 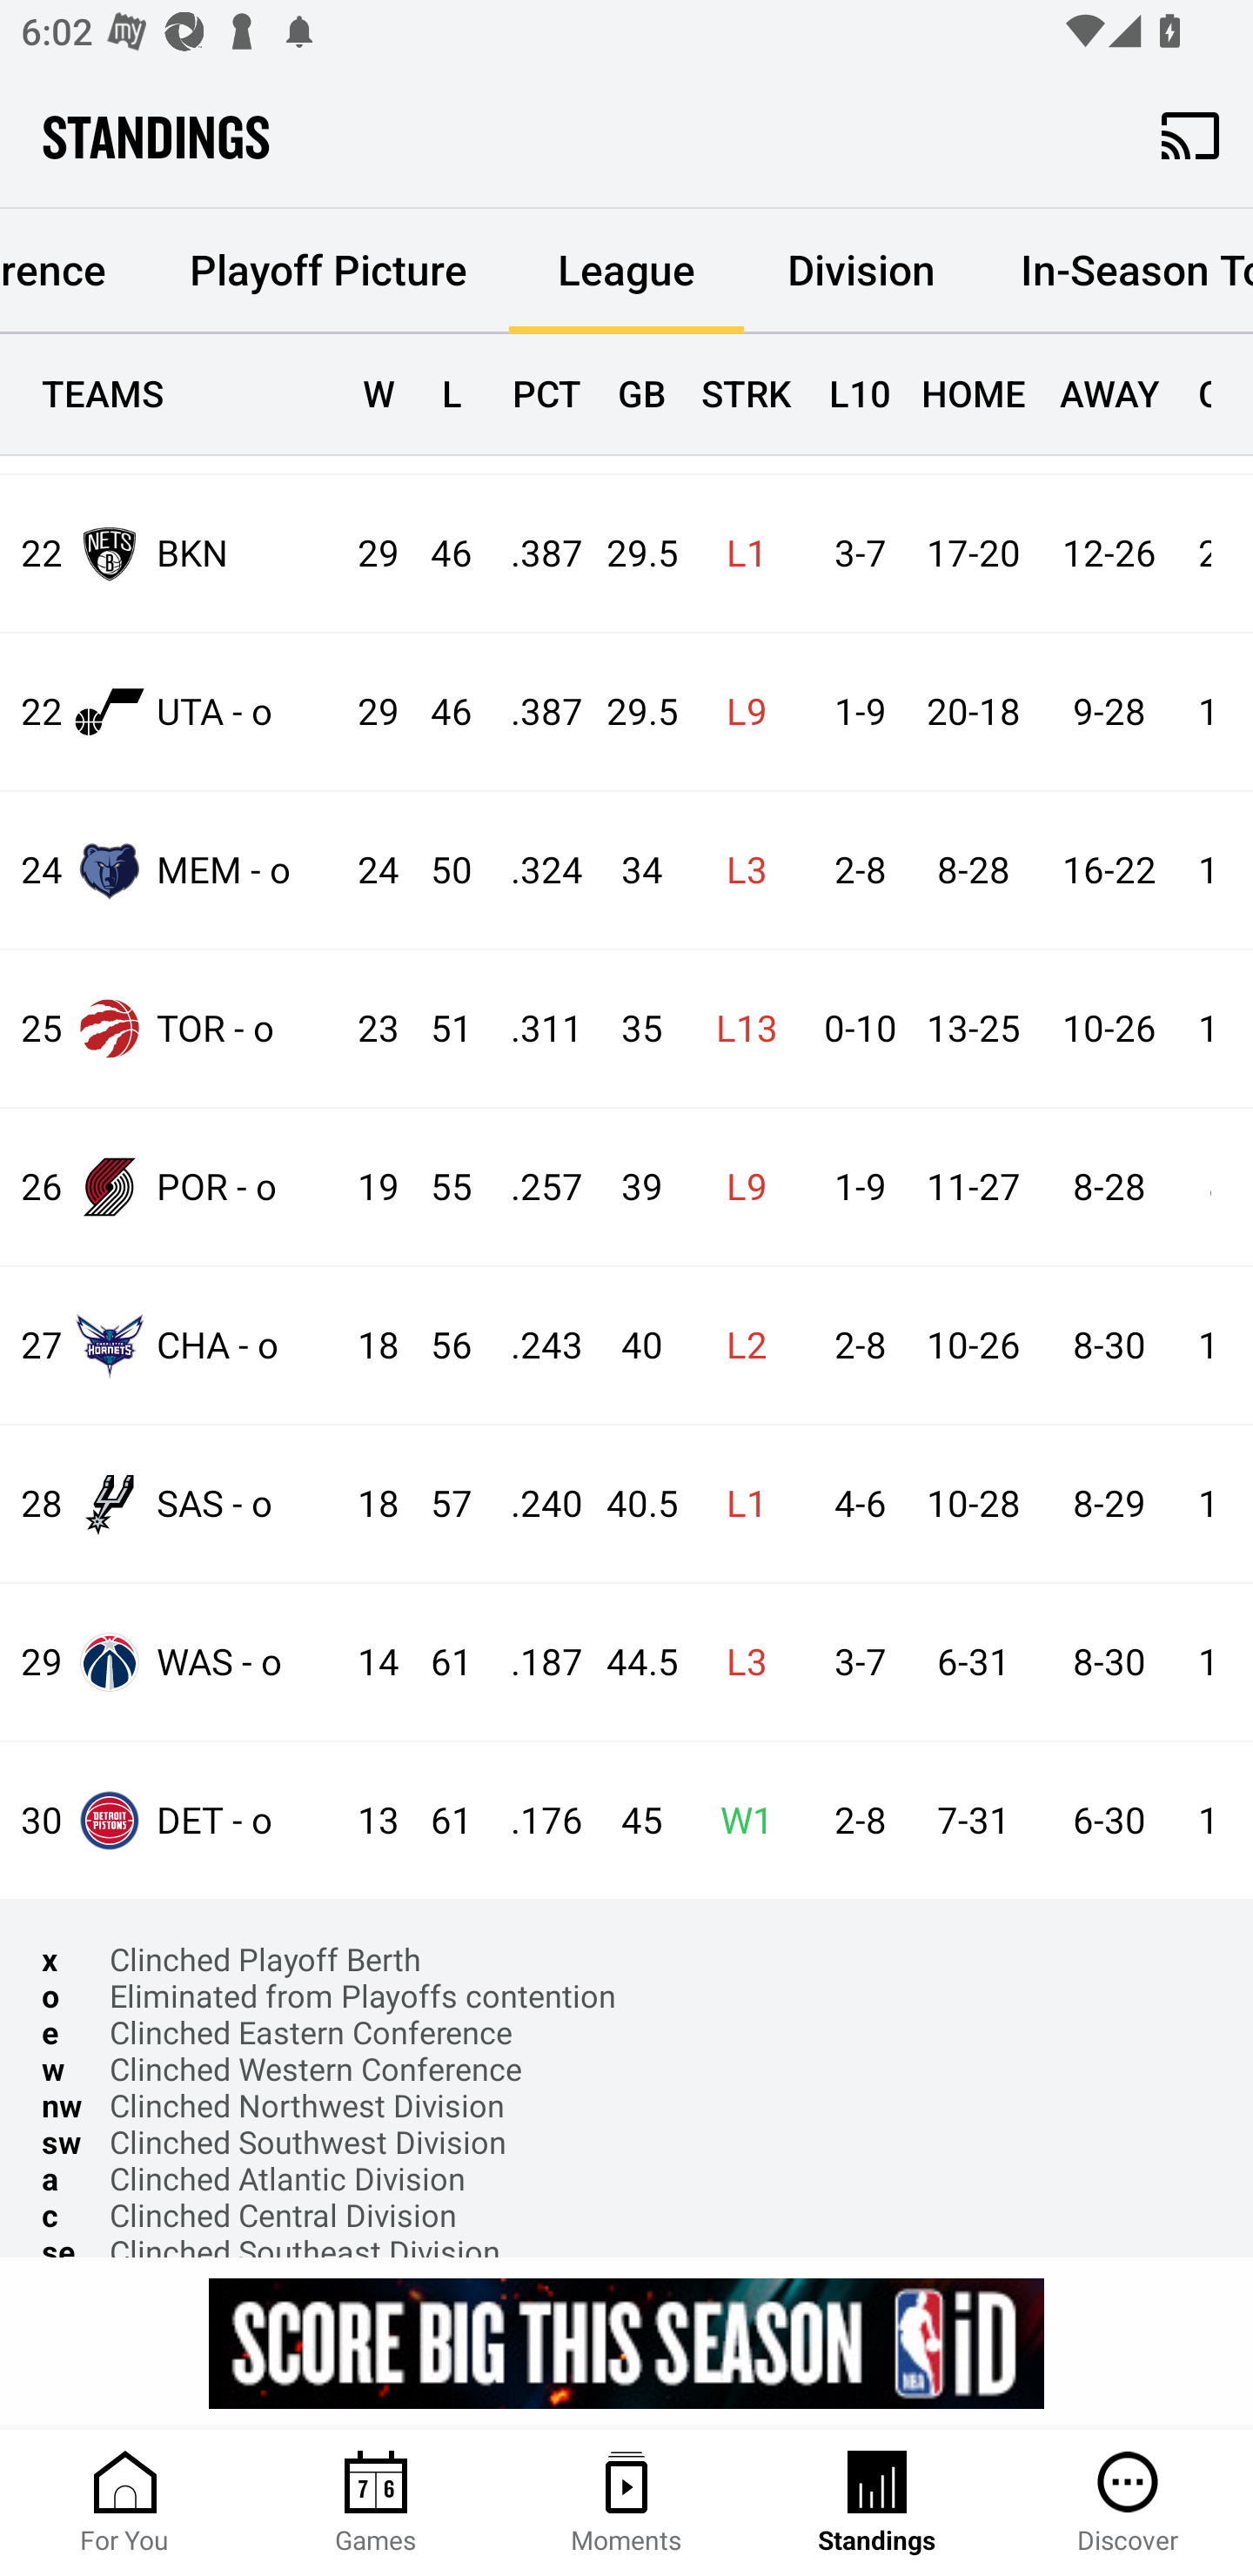 I want to click on 8-29, so click(x=1109, y=1504).